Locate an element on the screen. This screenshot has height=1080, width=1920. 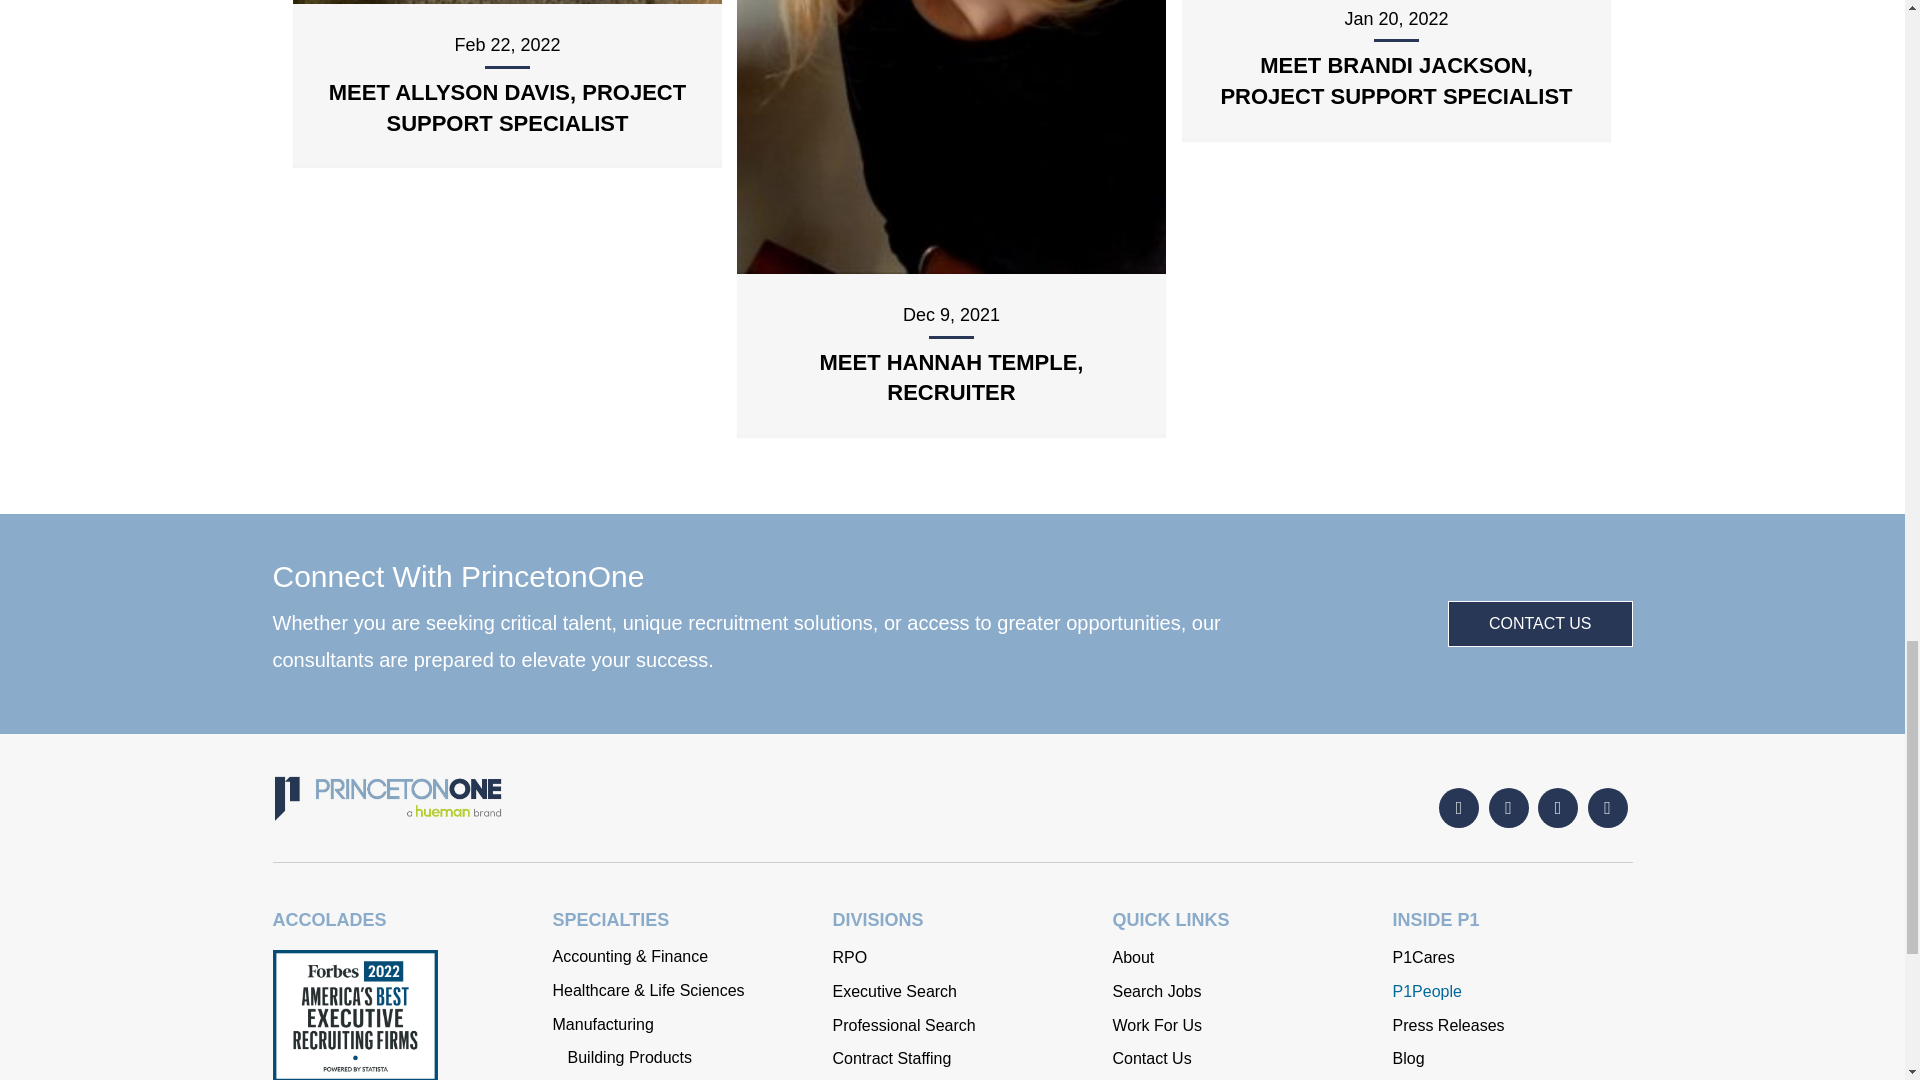
Meet Hannah Temple, Recruiter is located at coordinates (950, 378).